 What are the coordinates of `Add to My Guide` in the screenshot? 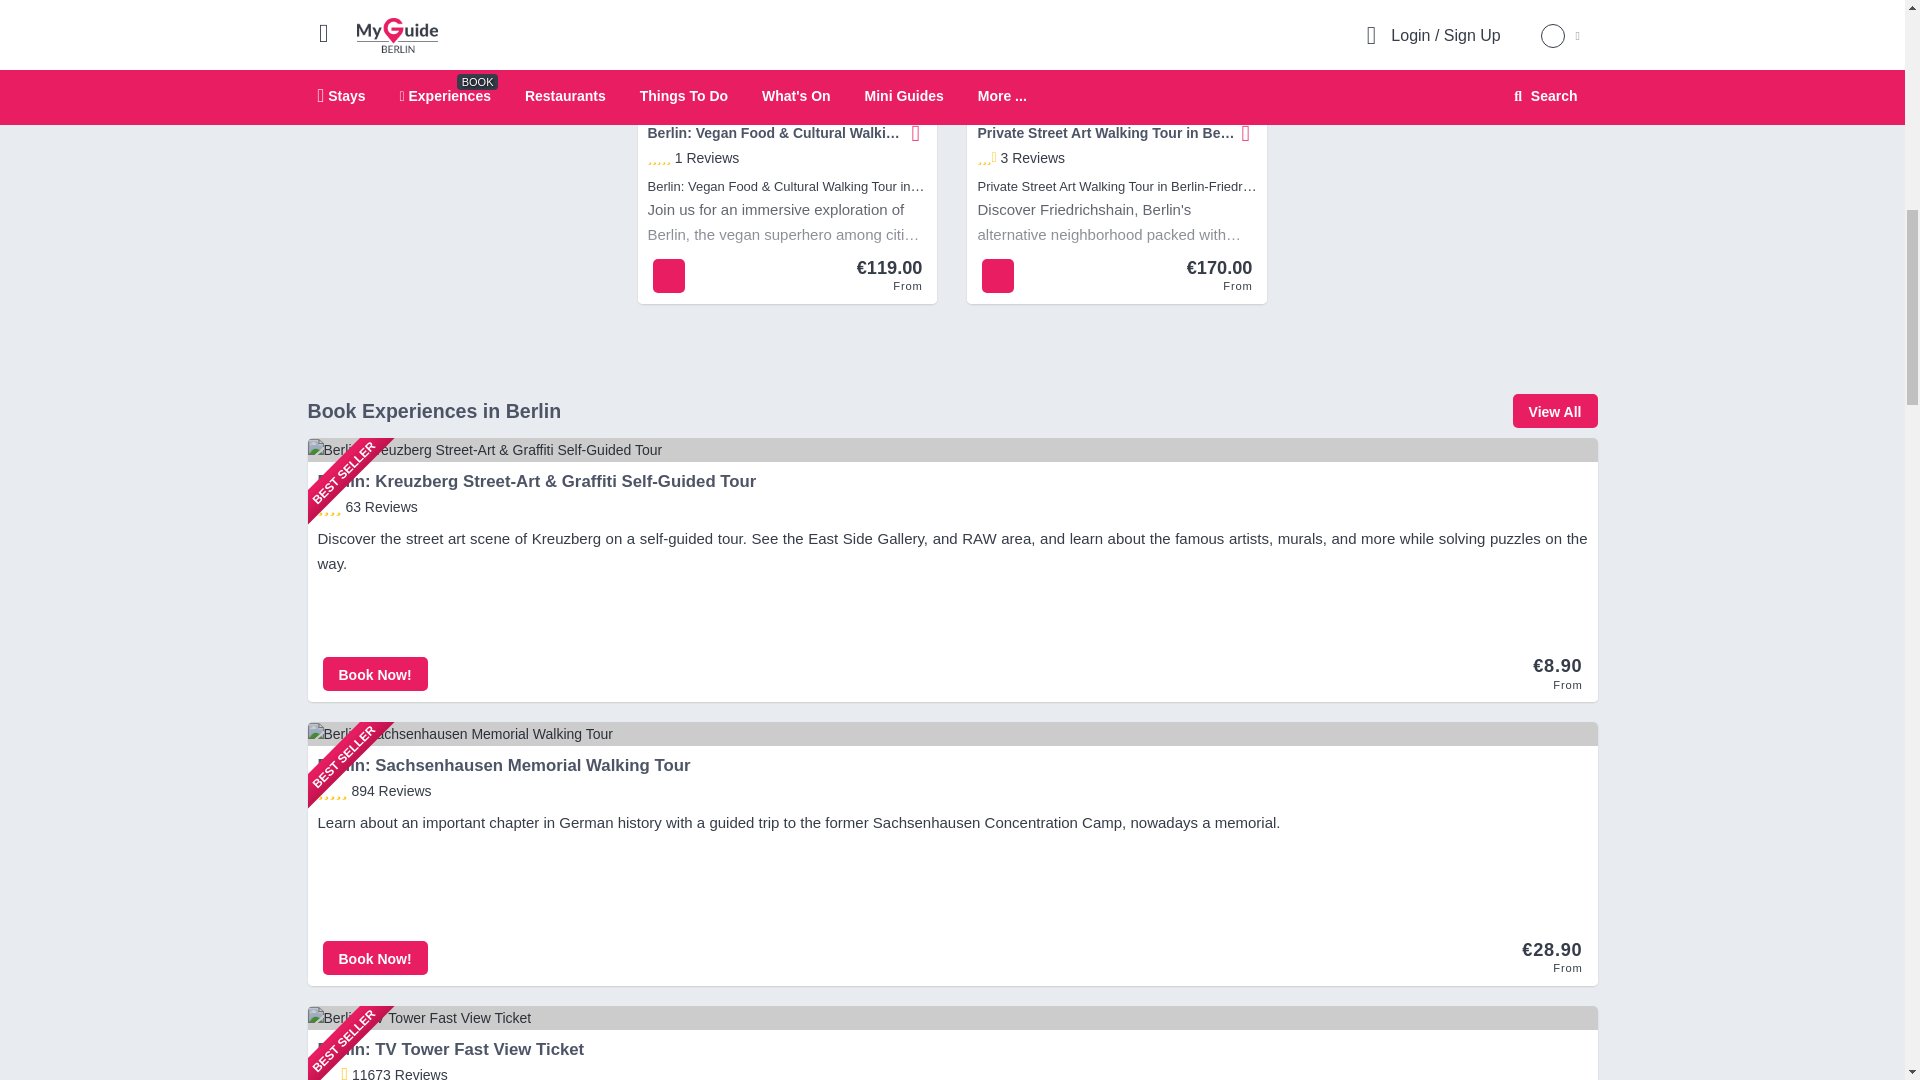 It's located at (916, 133).